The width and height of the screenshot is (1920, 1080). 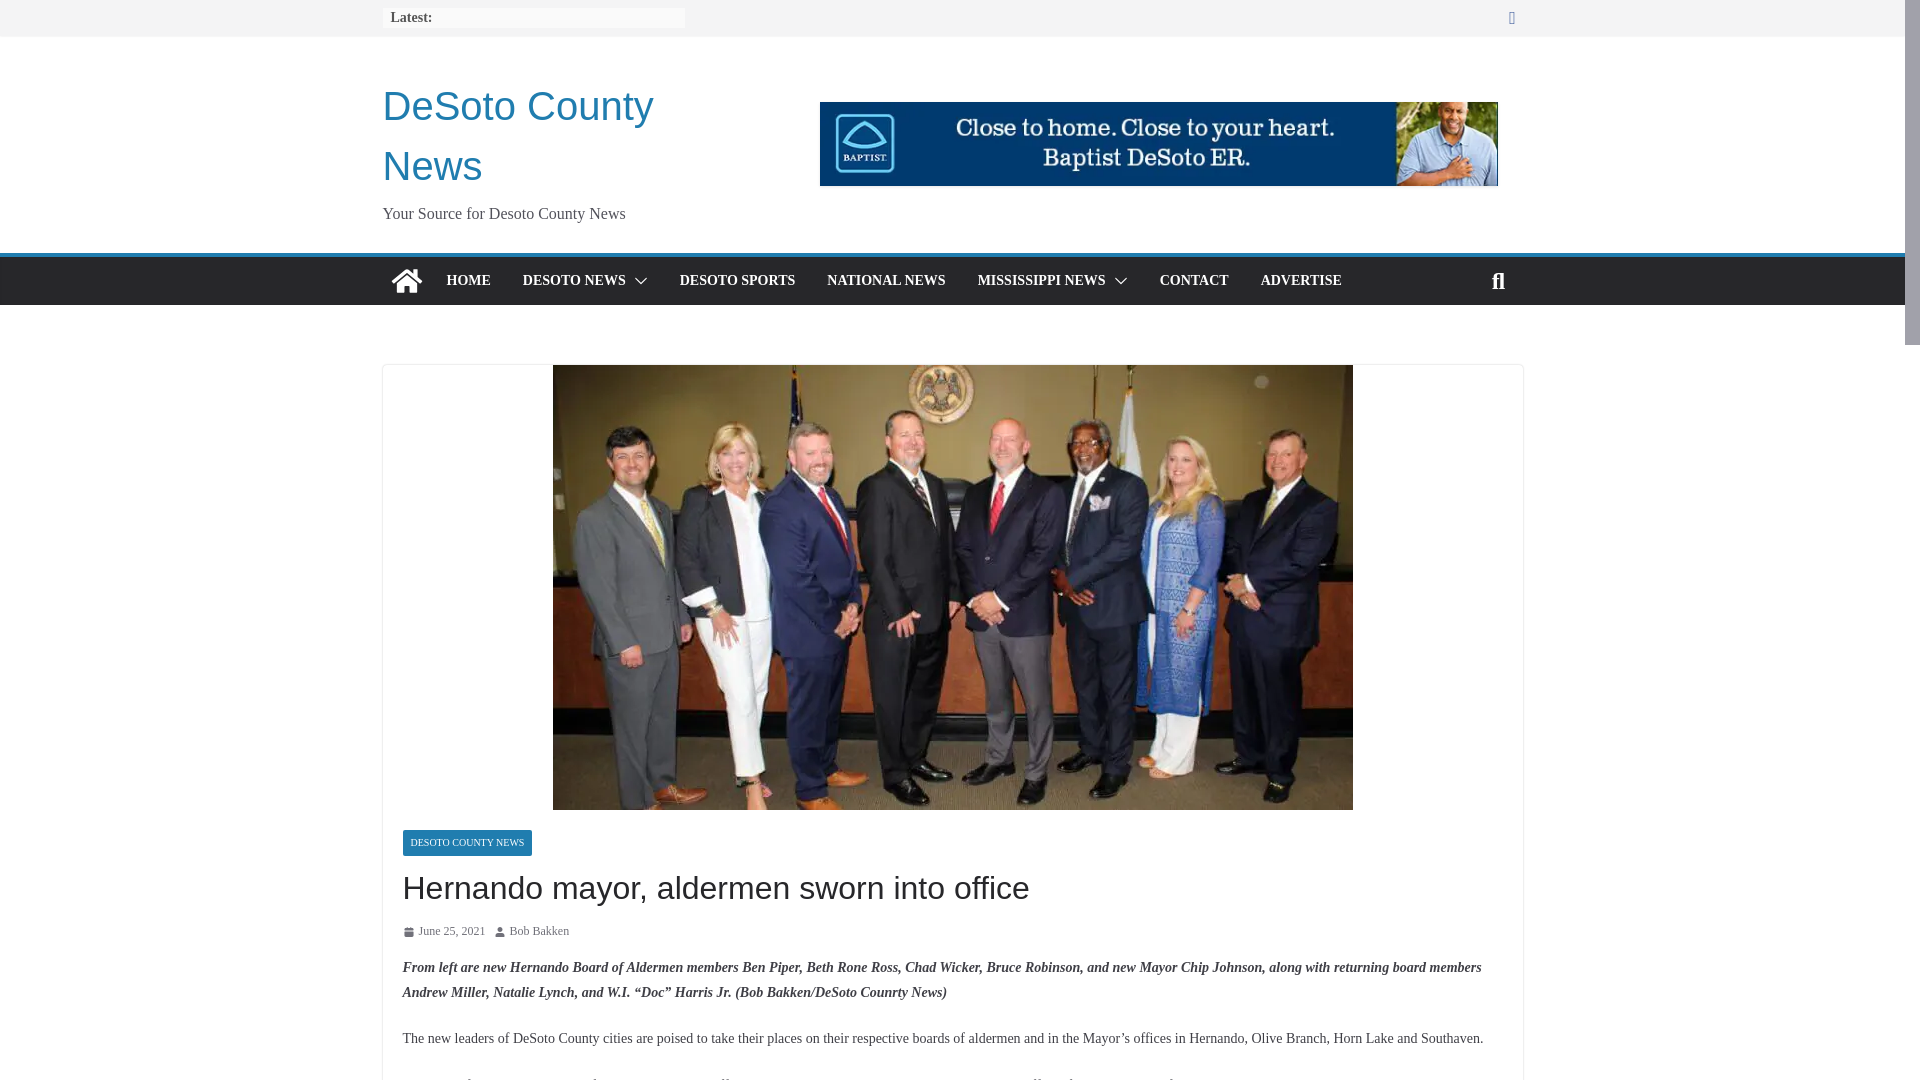 I want to click on DESOTO NEWS, so click(x=574, y=280).